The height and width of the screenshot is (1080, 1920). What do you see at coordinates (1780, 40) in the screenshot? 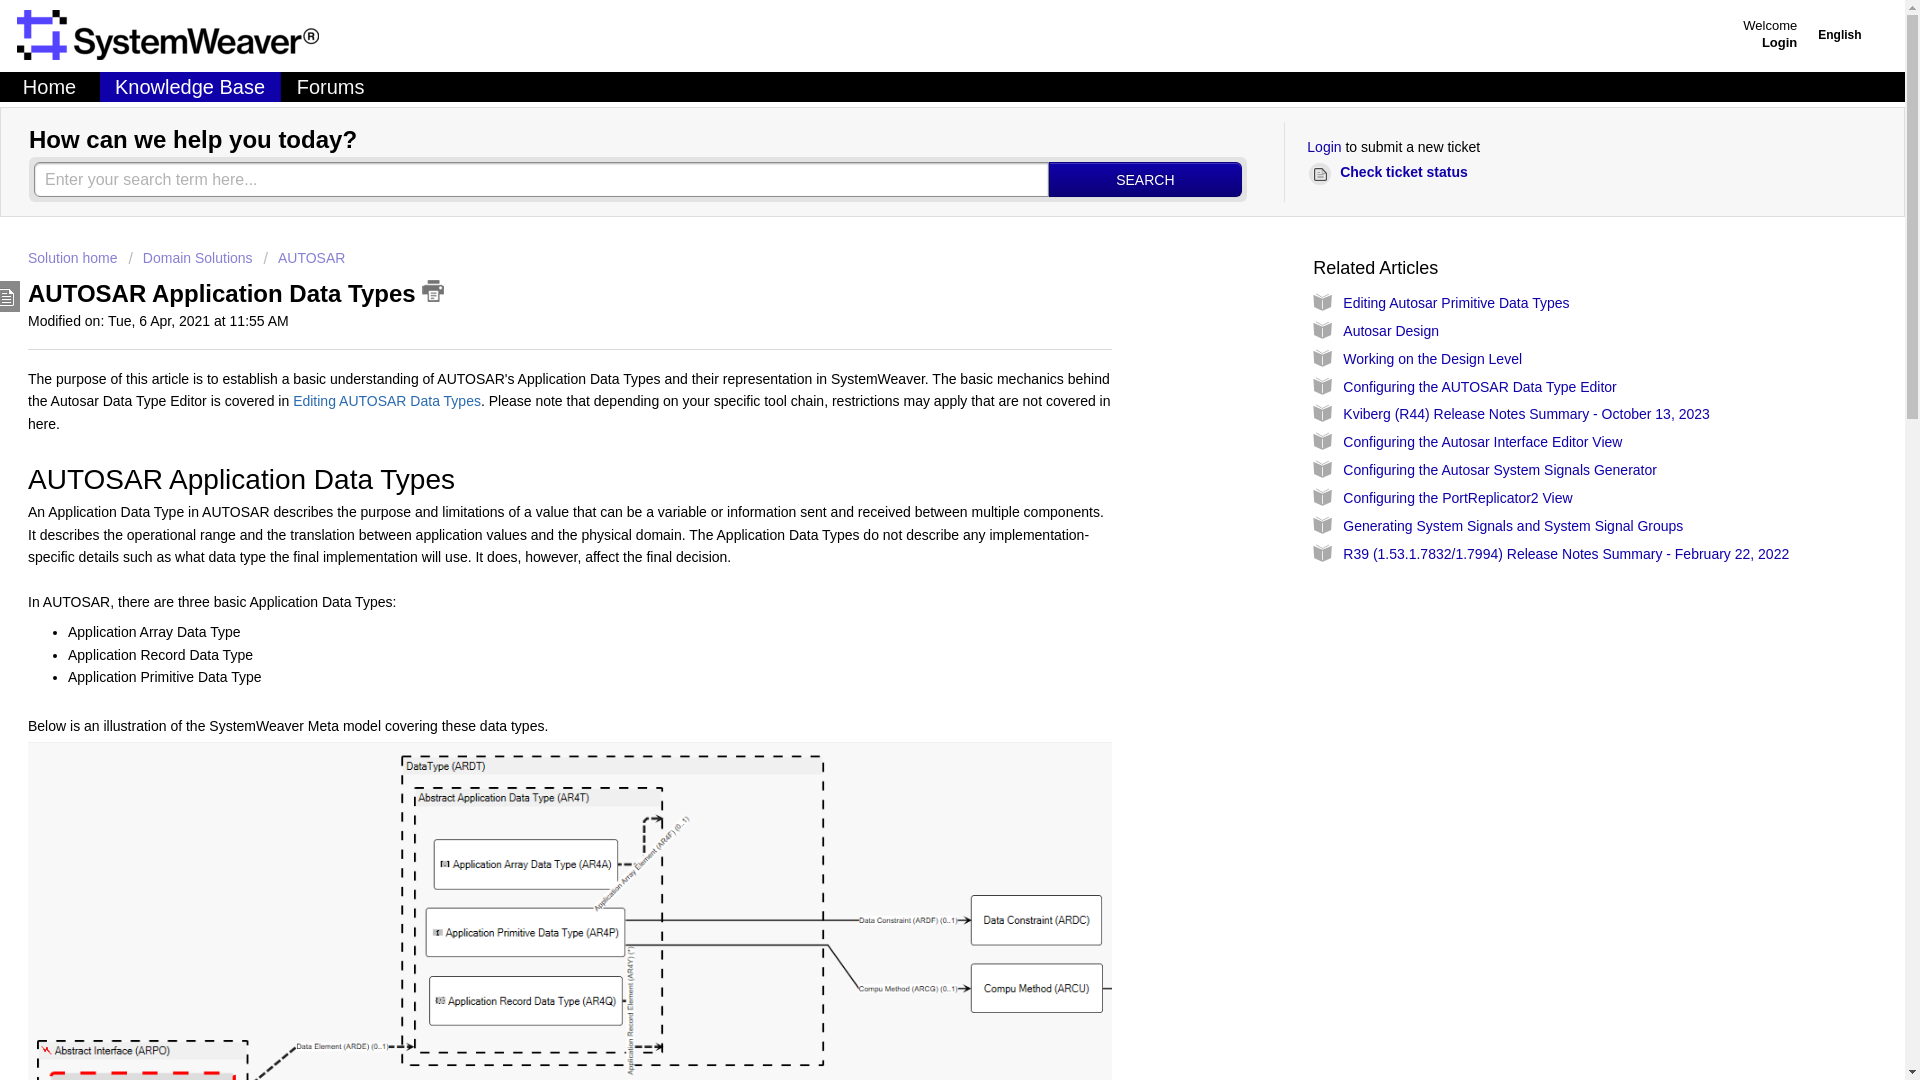
I see `Login` at bounding box center [1780, 40].